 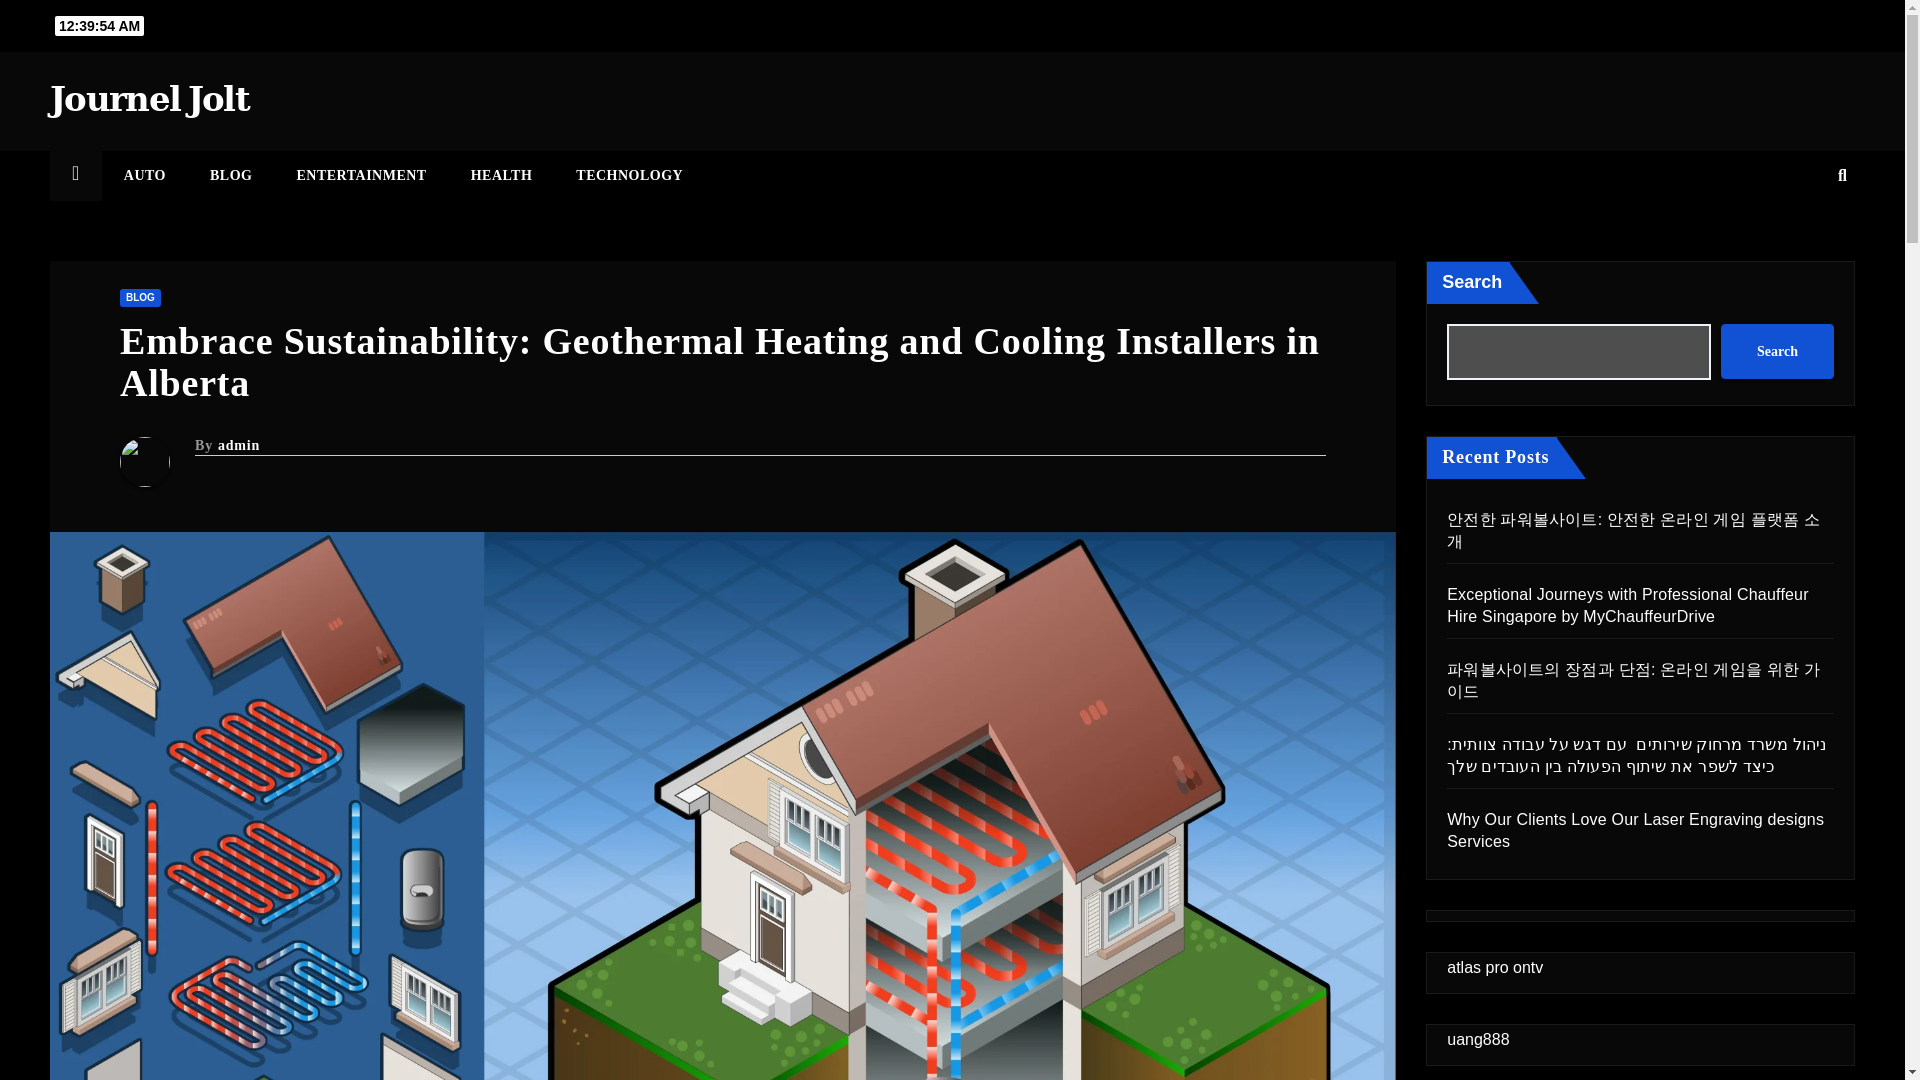 I want to click on Entertainment, so click(x=360, y=176).